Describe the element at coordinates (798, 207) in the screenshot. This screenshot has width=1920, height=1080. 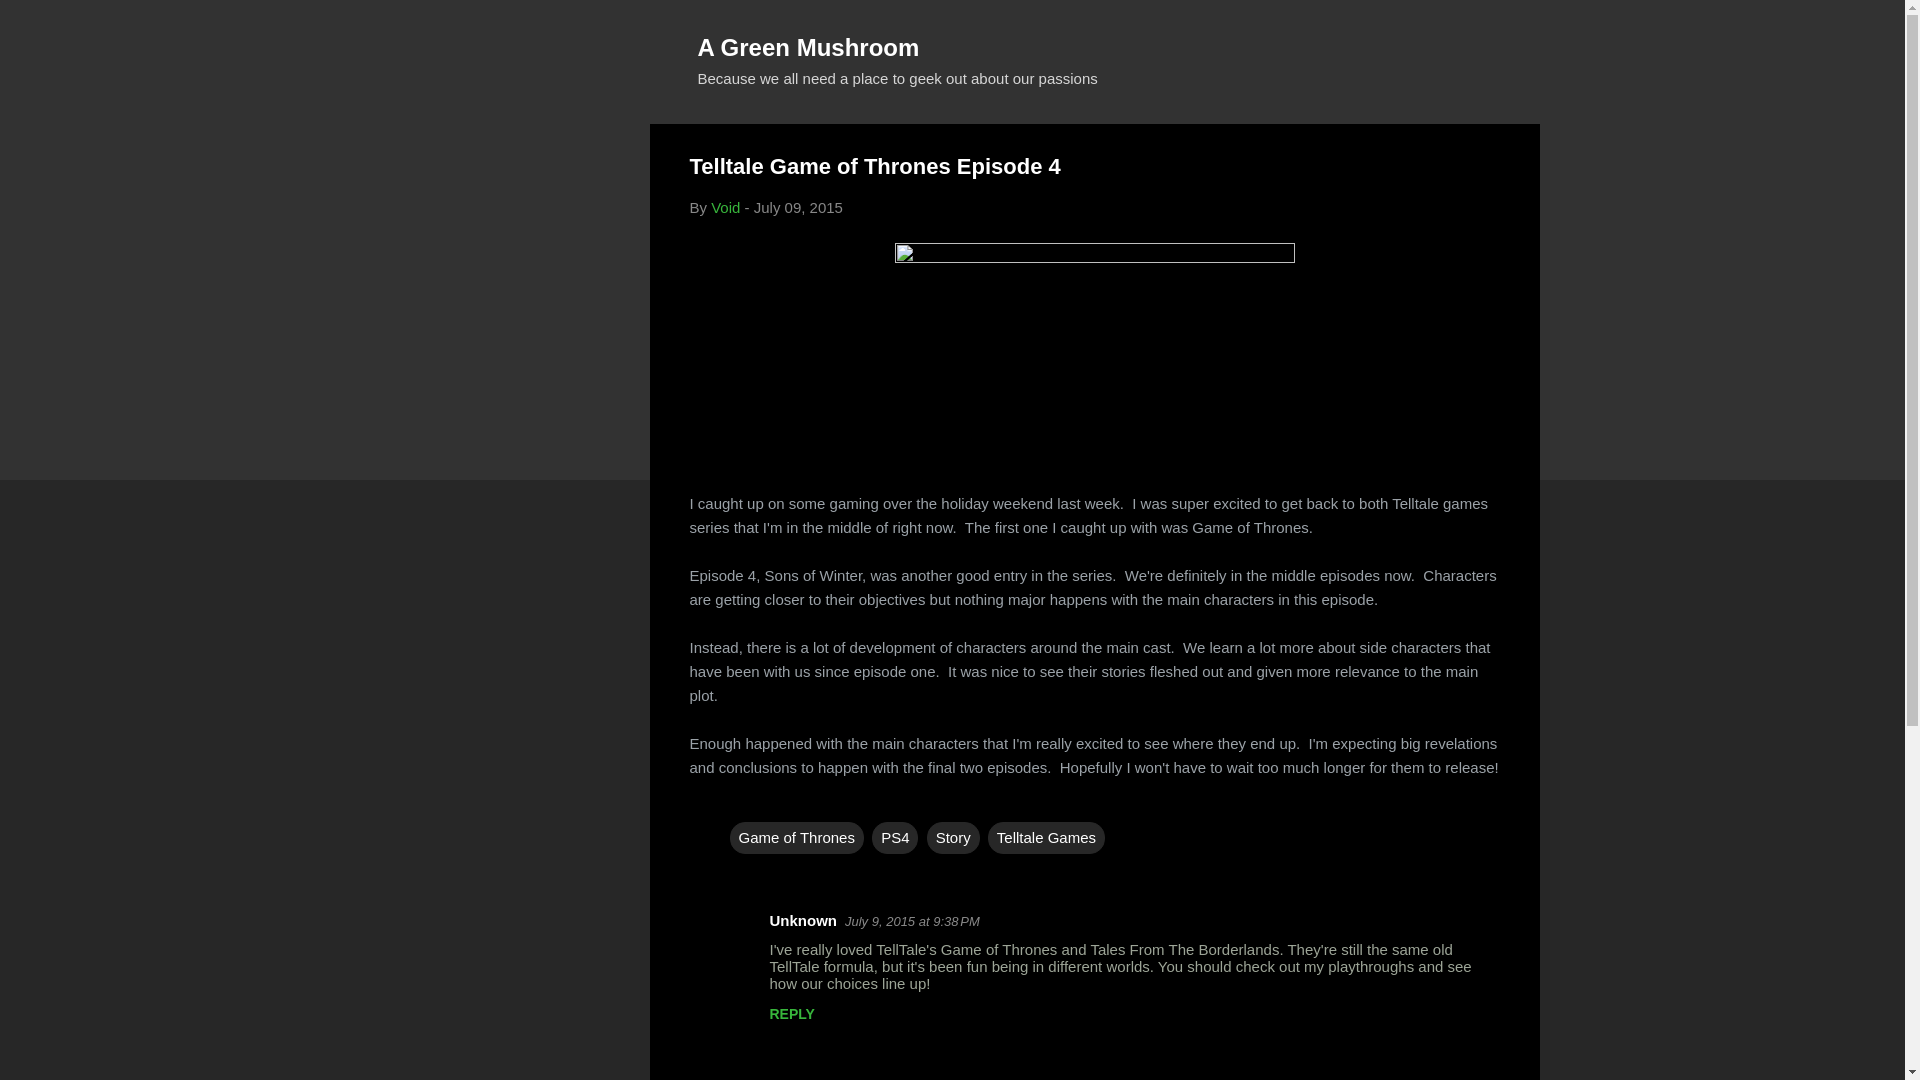
I see `permanent link` at that location.